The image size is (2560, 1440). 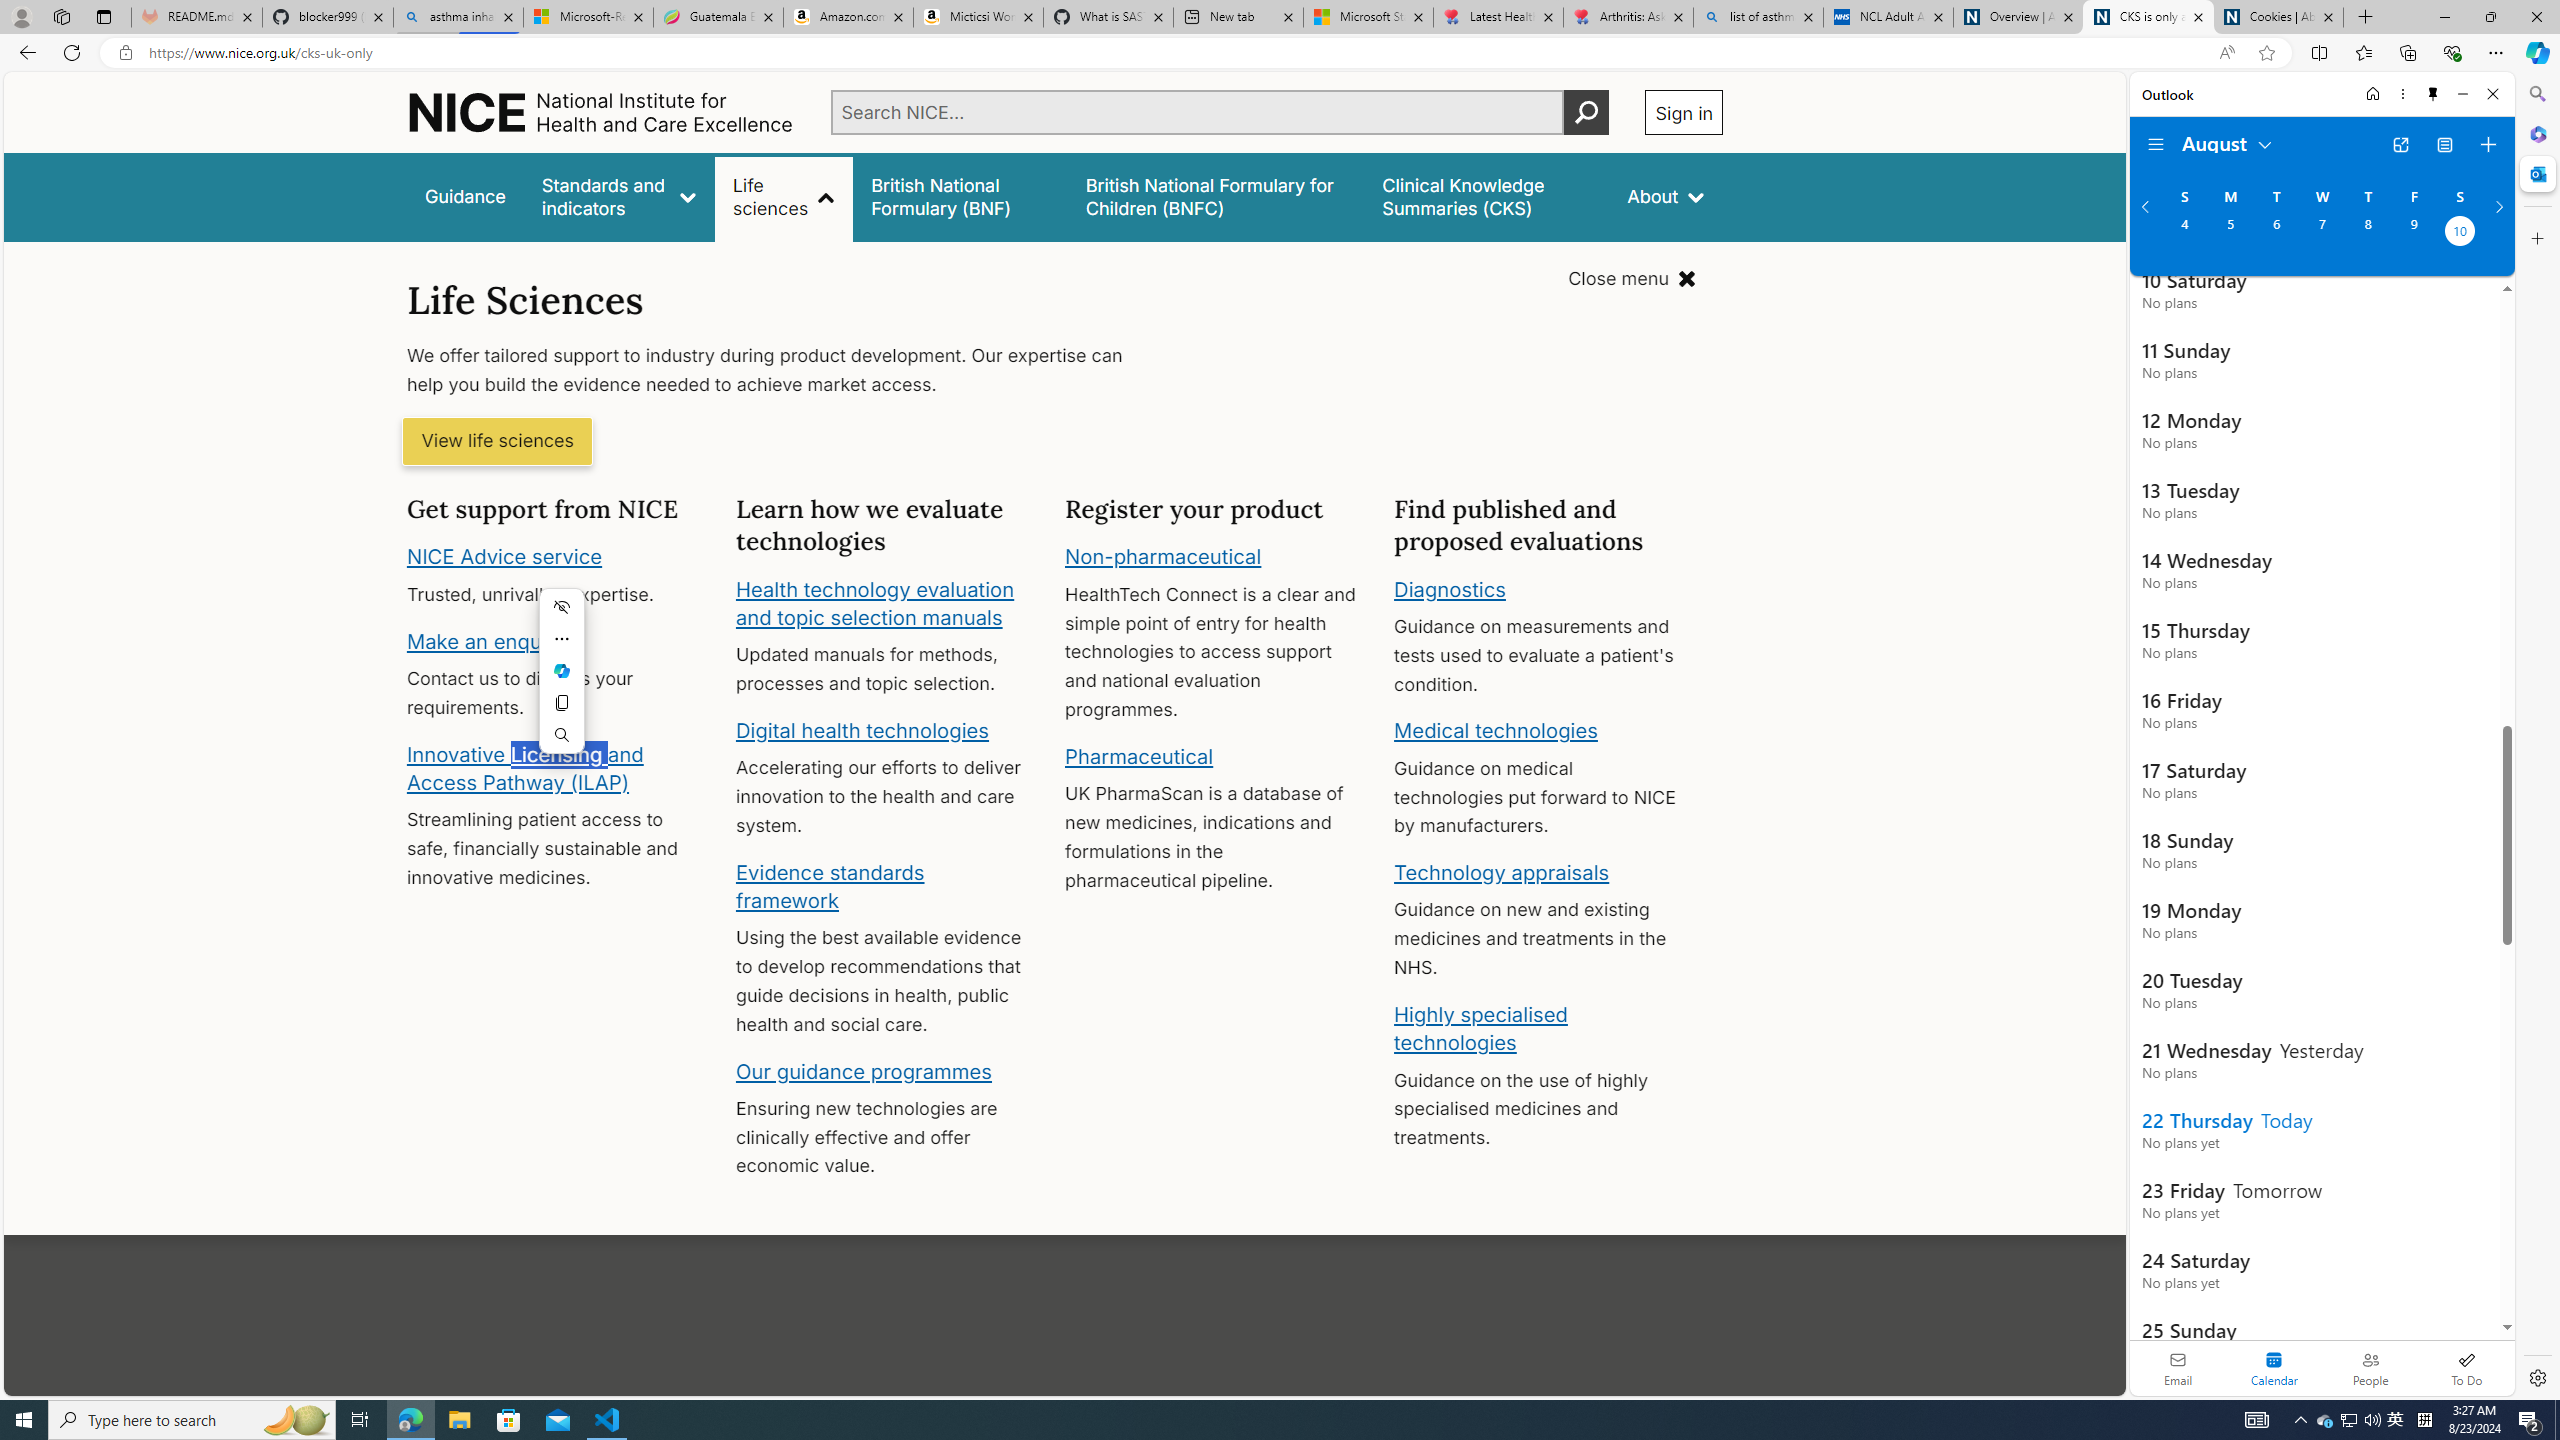 I want to click on People, so click(x=2370, y=1368).